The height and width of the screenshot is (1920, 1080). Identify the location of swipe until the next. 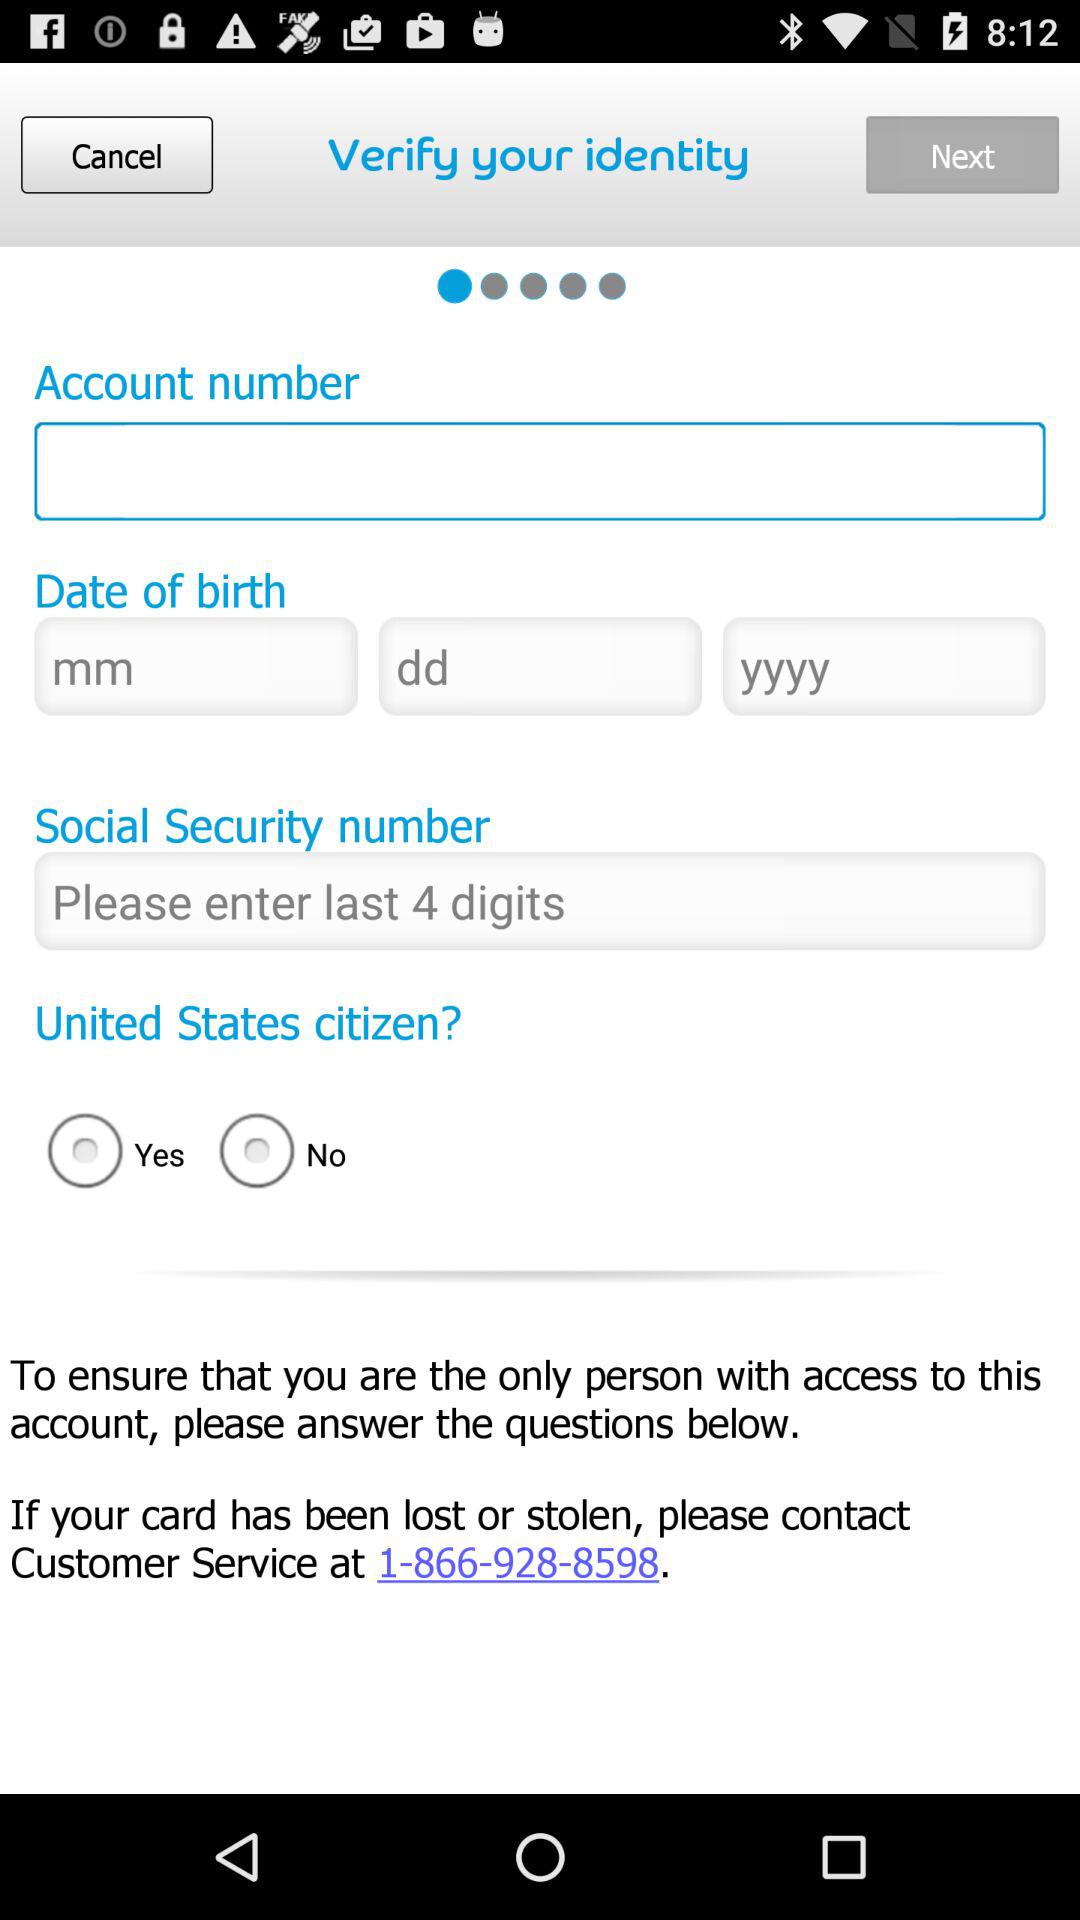
(962, 154).